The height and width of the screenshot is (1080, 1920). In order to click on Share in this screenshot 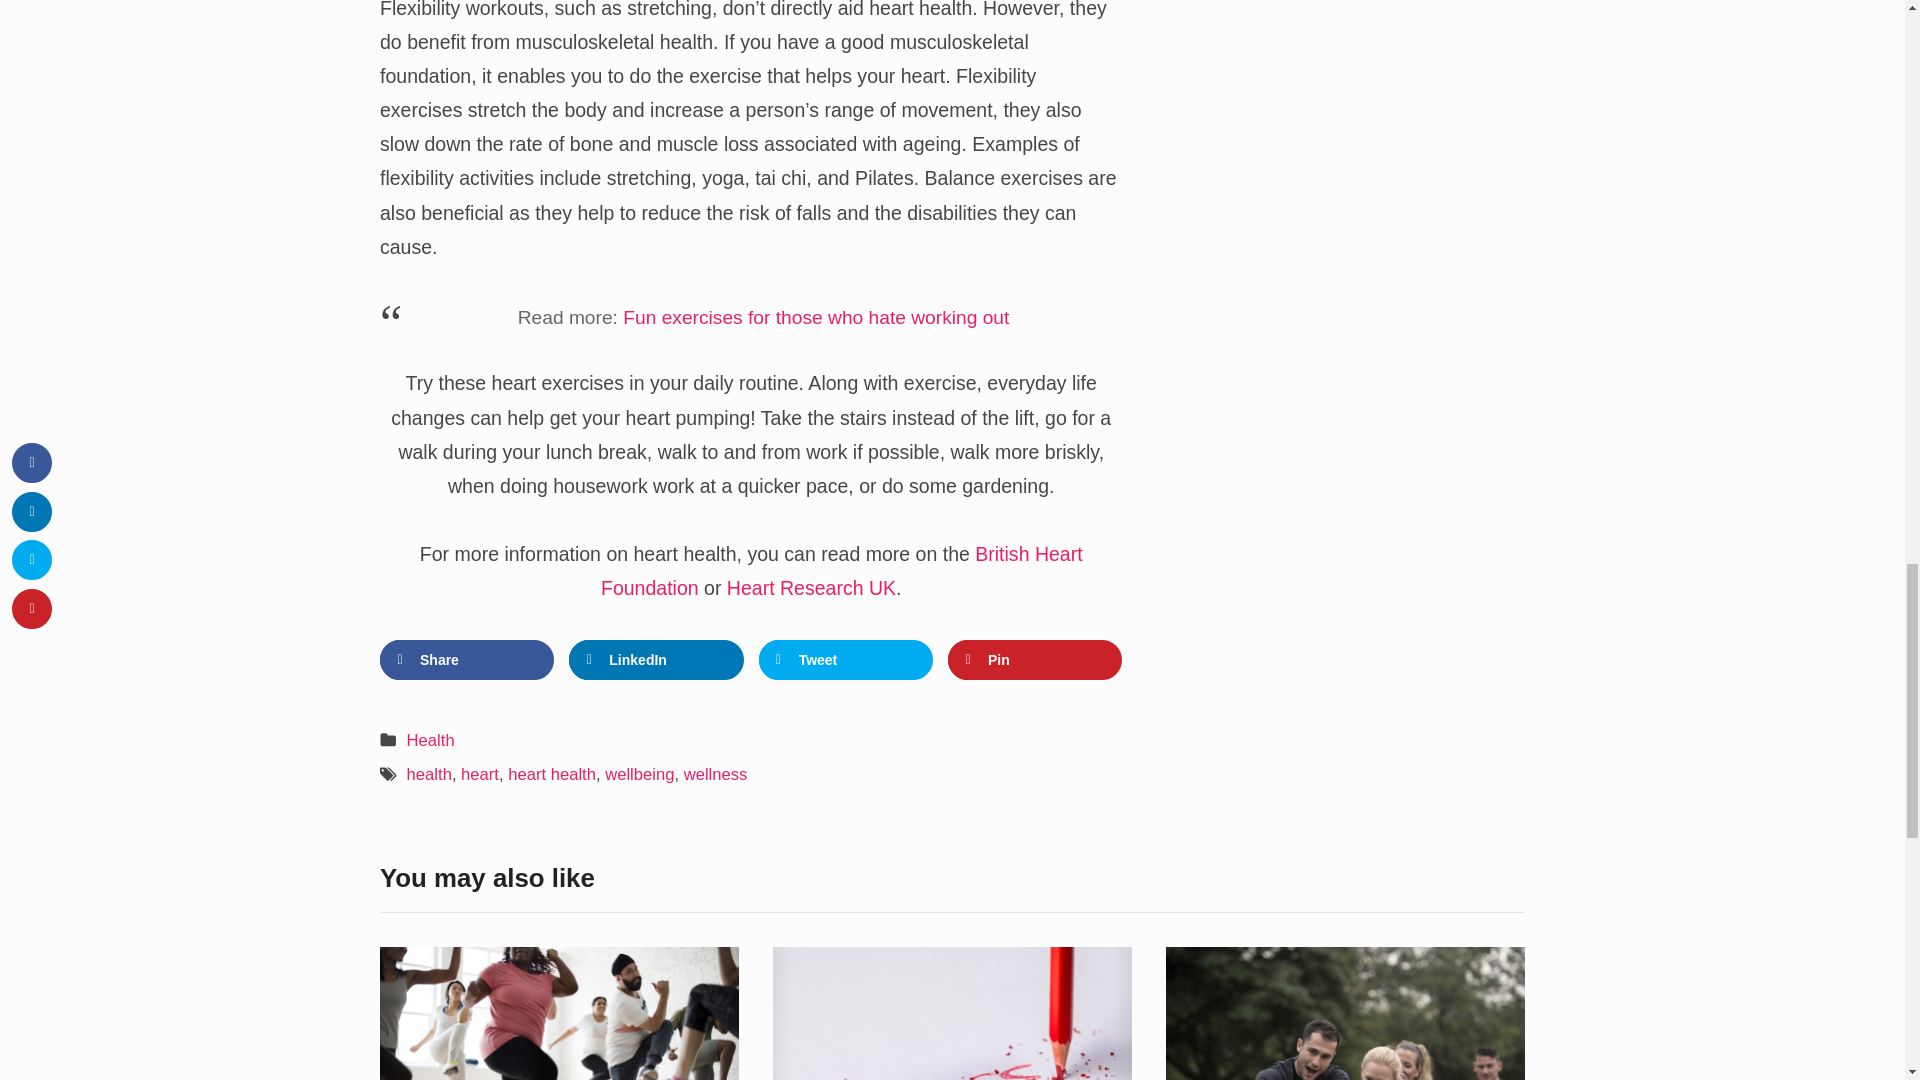, I will do `click(467, 660)`.